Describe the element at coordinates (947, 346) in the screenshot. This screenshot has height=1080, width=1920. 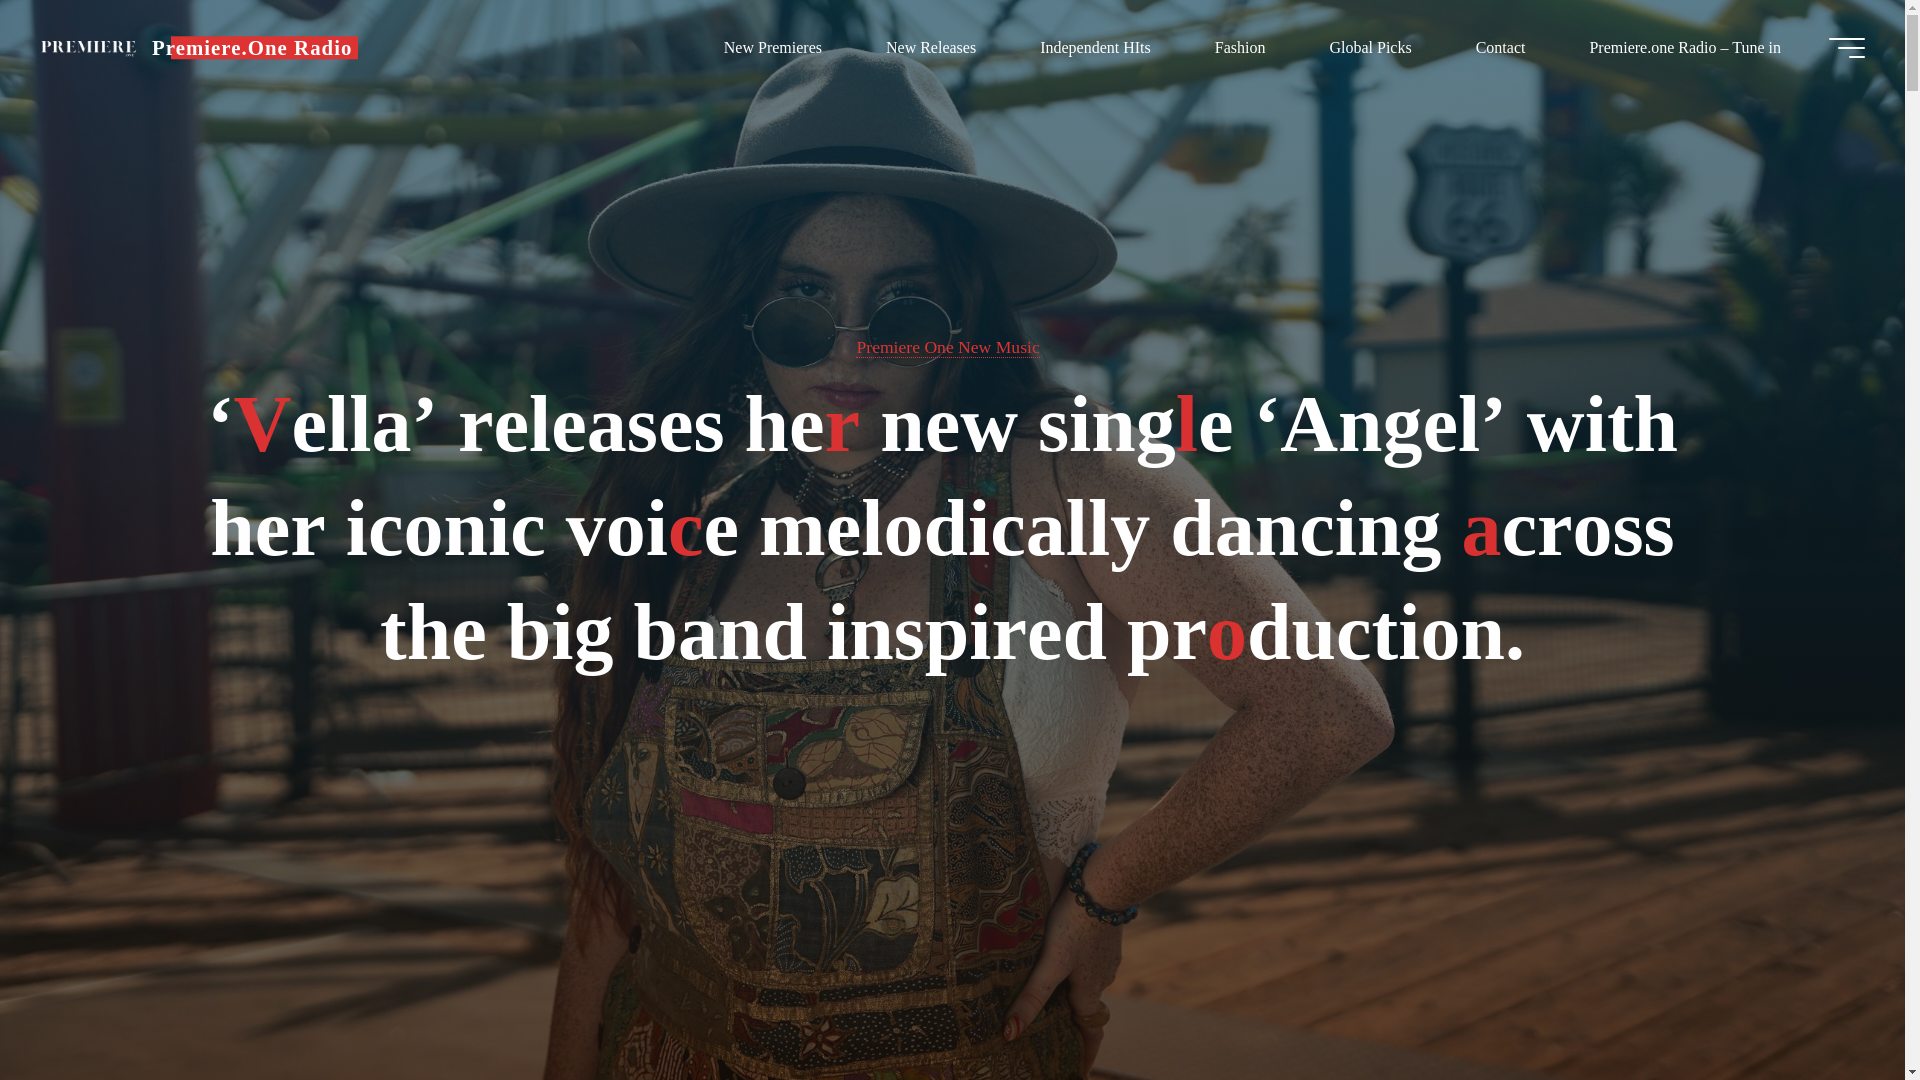
I see `Premiere One New Music` at that location.